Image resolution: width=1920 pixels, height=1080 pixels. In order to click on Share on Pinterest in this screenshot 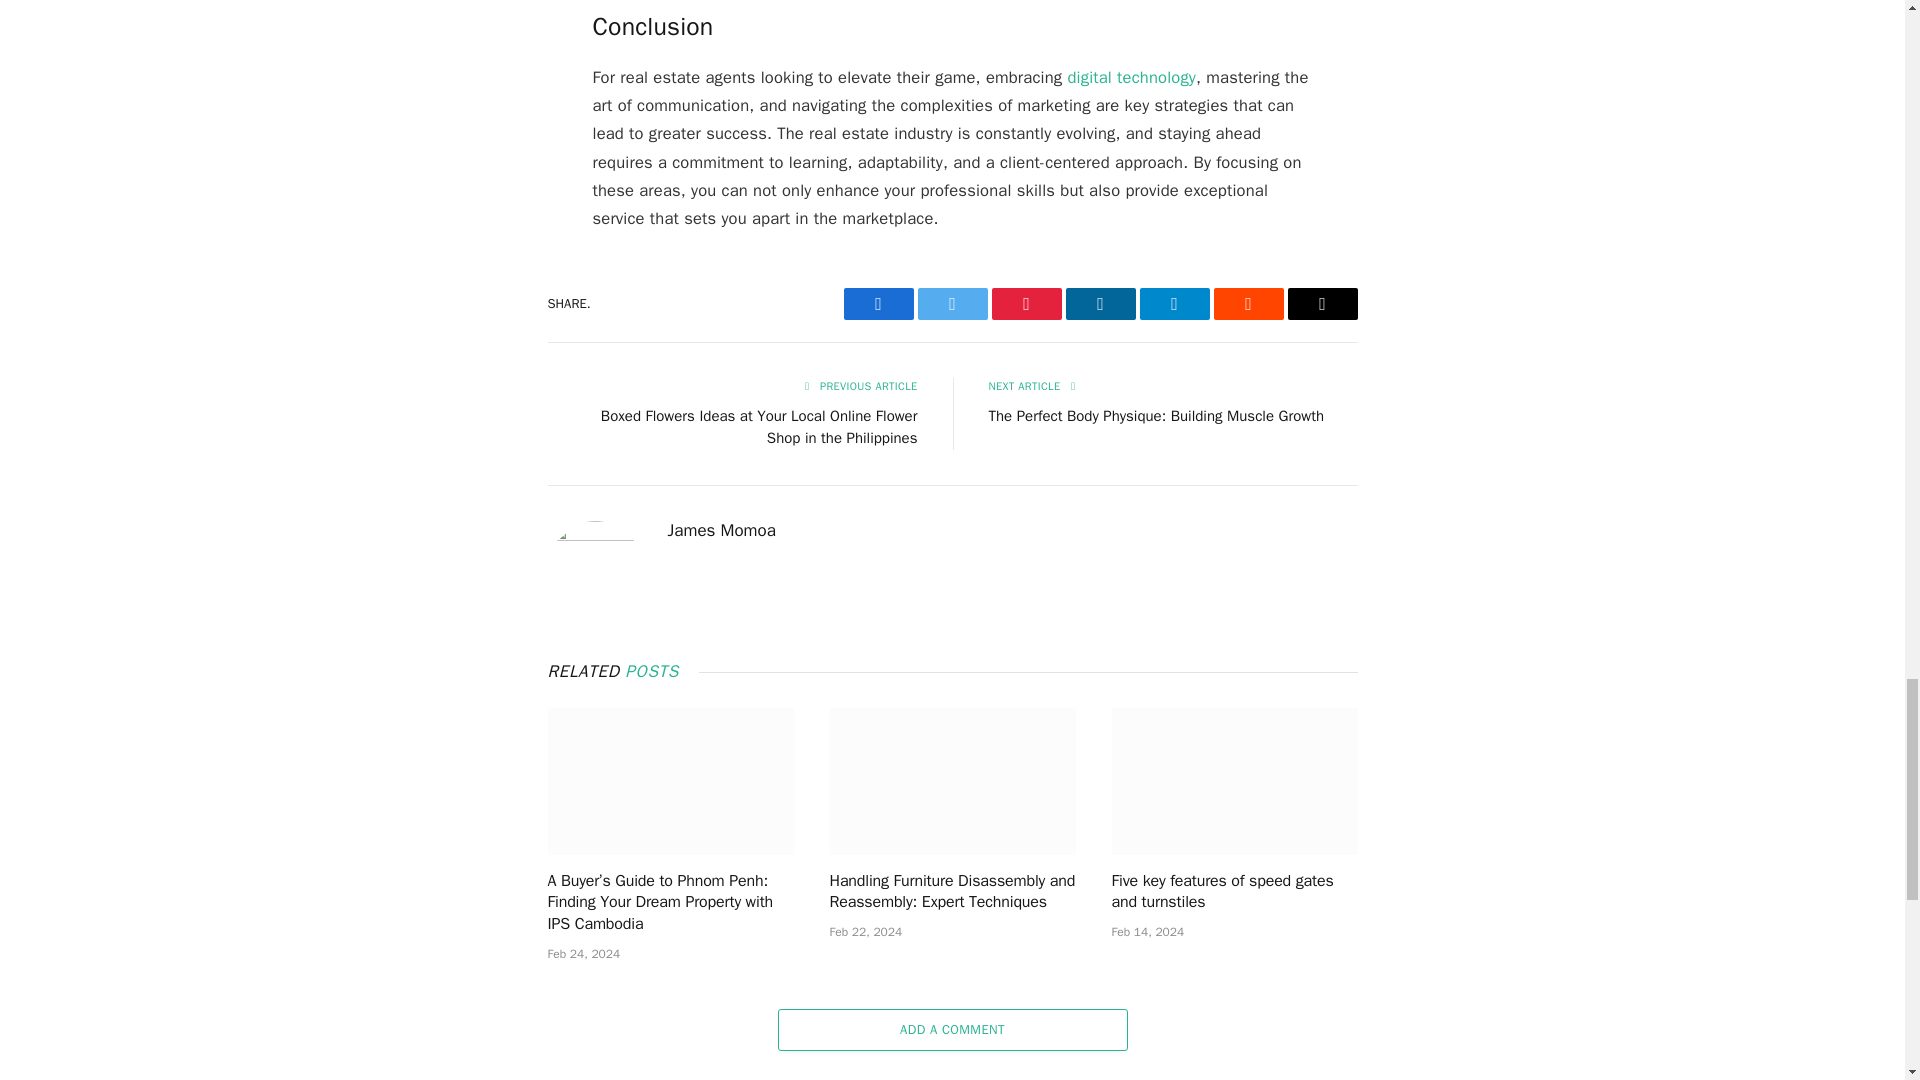, I will do `click(1026, 304)`.